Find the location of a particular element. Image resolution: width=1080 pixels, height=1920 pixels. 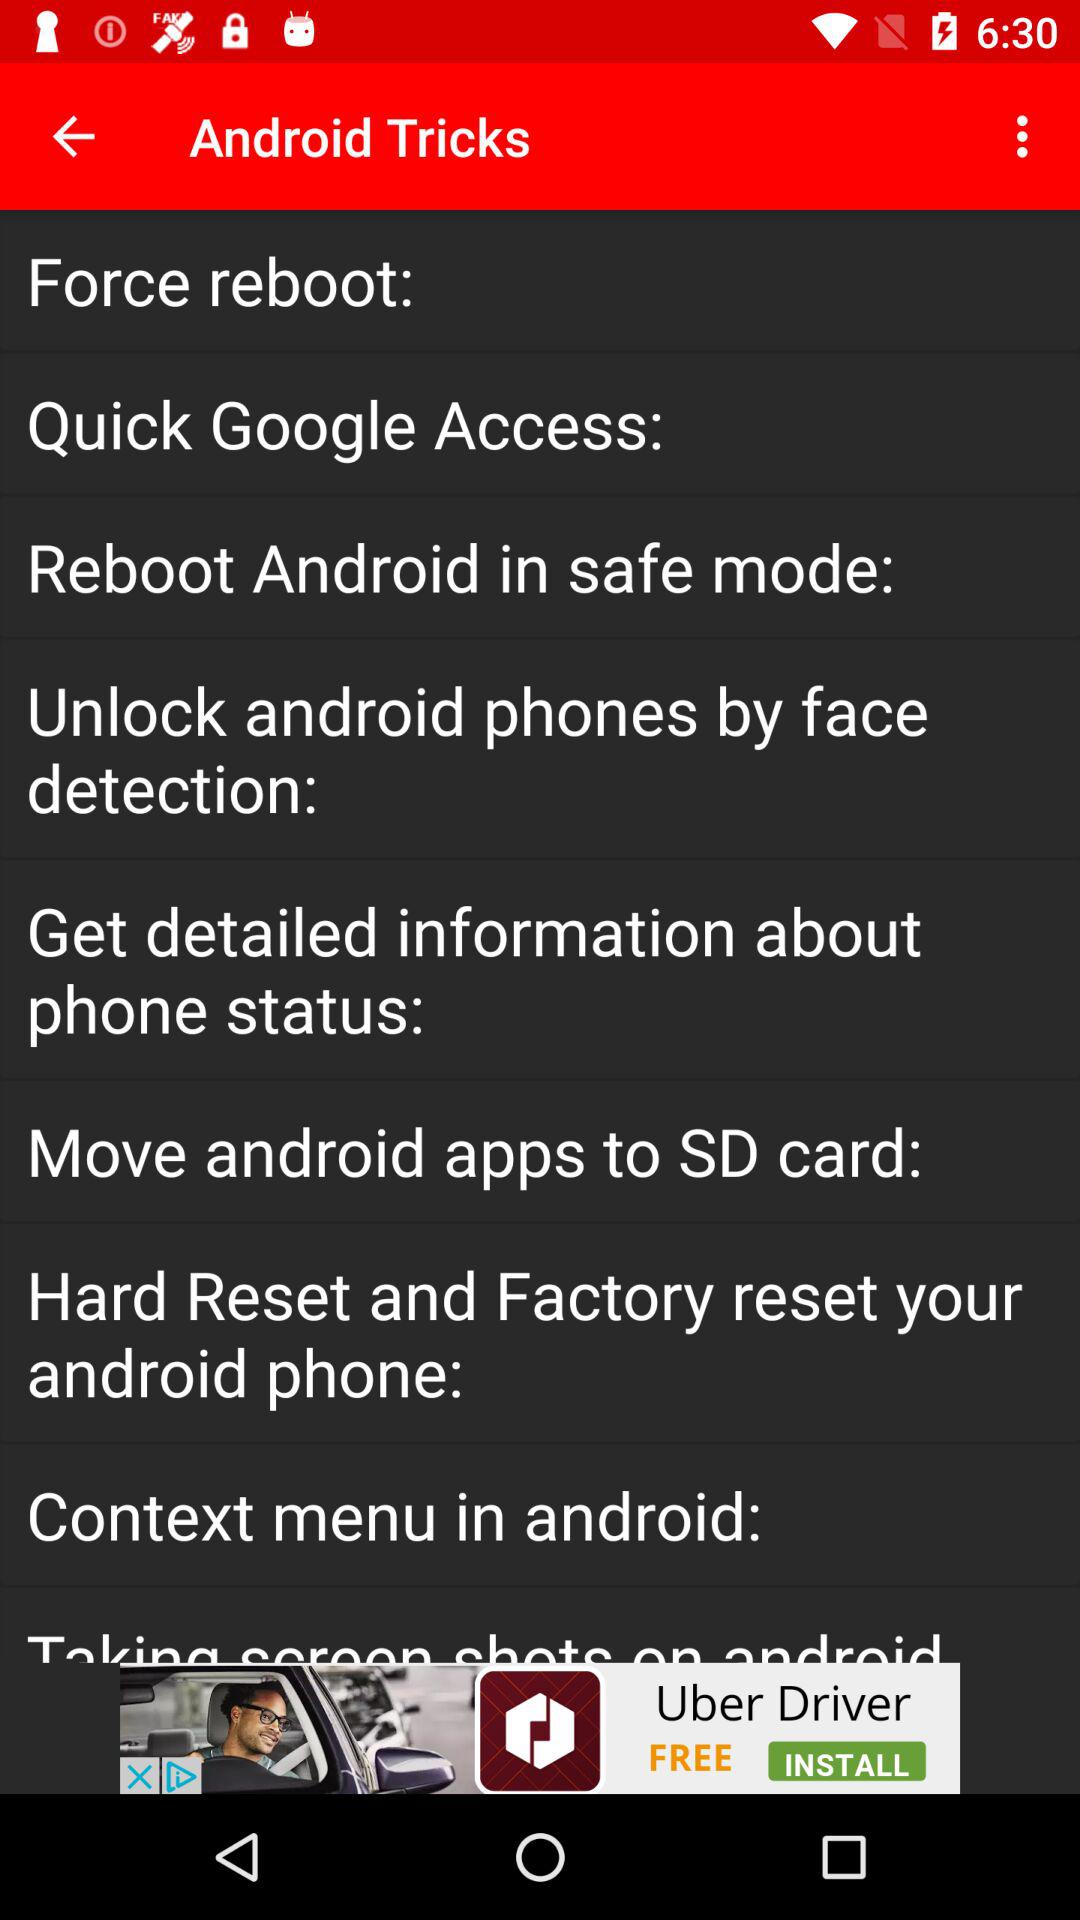

launch advertisement is located at coordinates (540, 1728).